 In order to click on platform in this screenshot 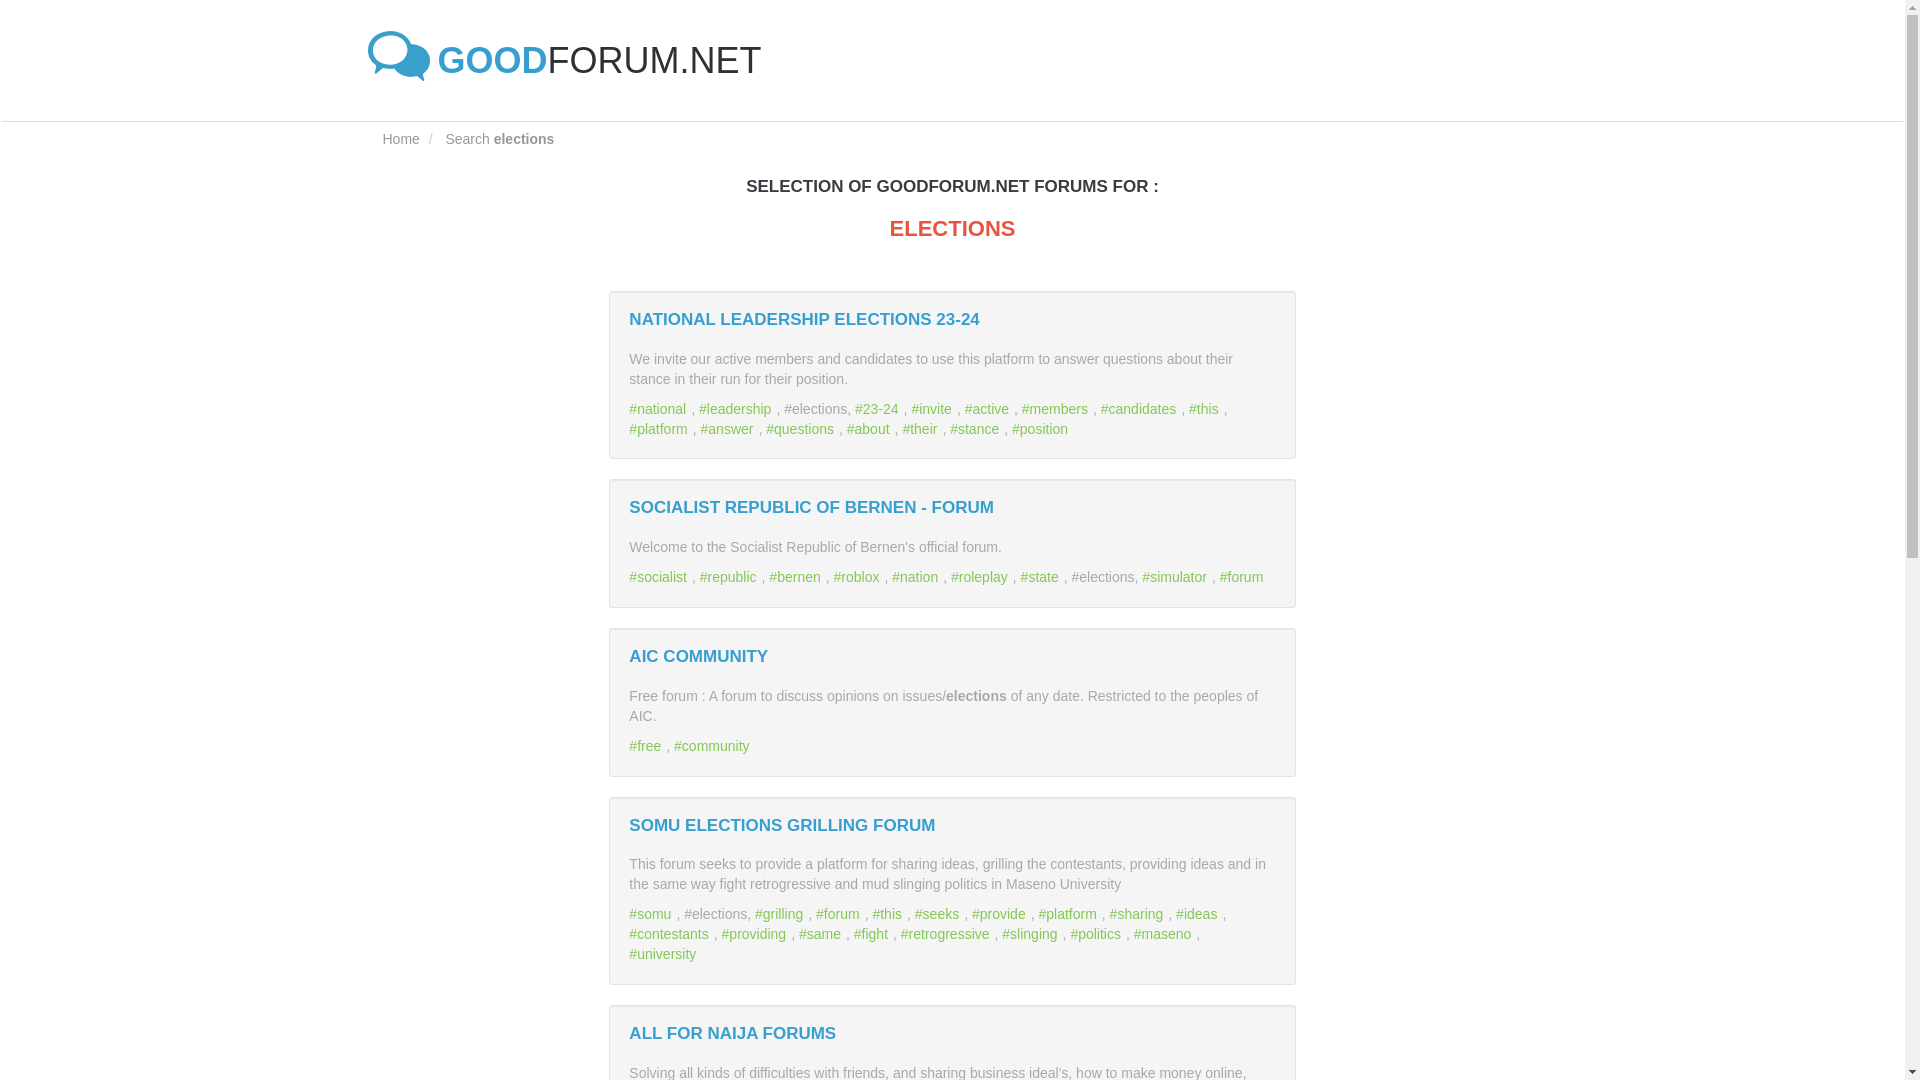, I will do `click(660, 428)`.